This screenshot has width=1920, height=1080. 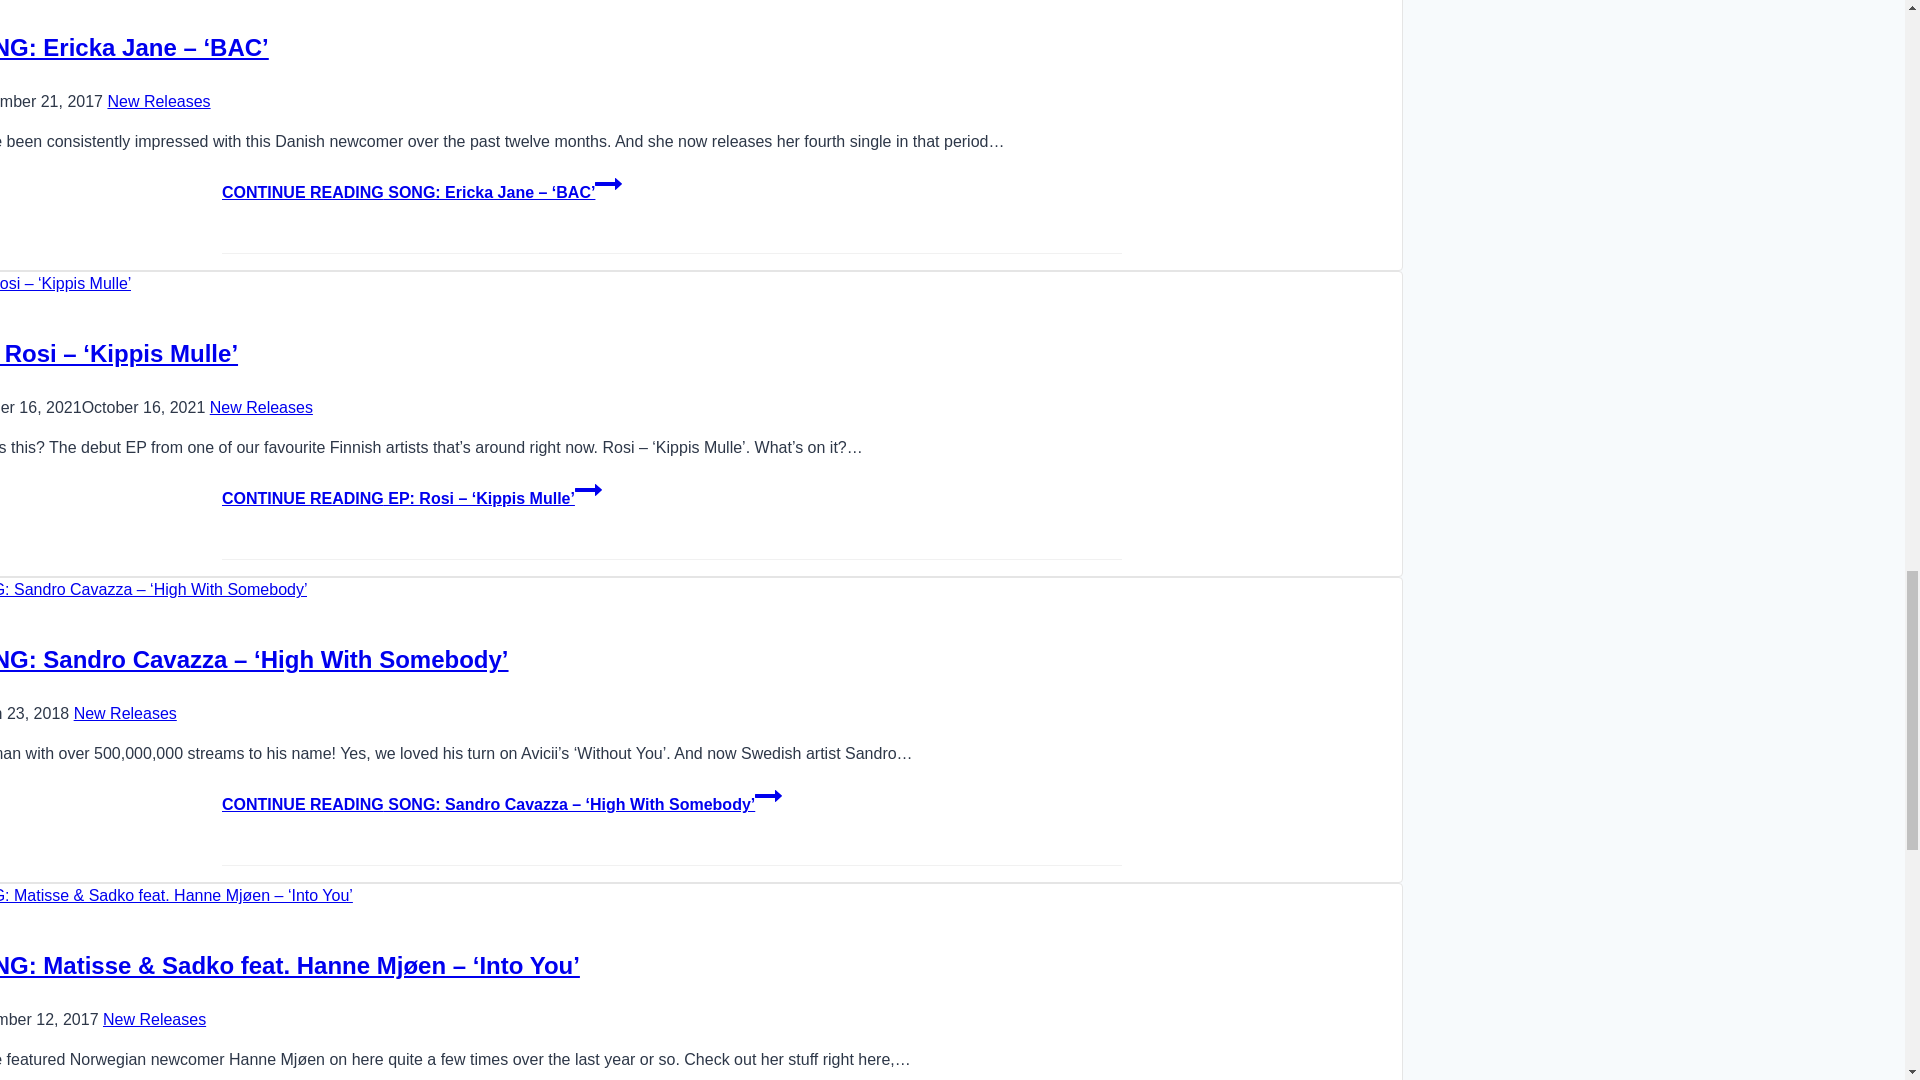 What do you see at coordinates (158, 101) in the screenshot?
I see `New Releases` at bounding box center [158, 101].